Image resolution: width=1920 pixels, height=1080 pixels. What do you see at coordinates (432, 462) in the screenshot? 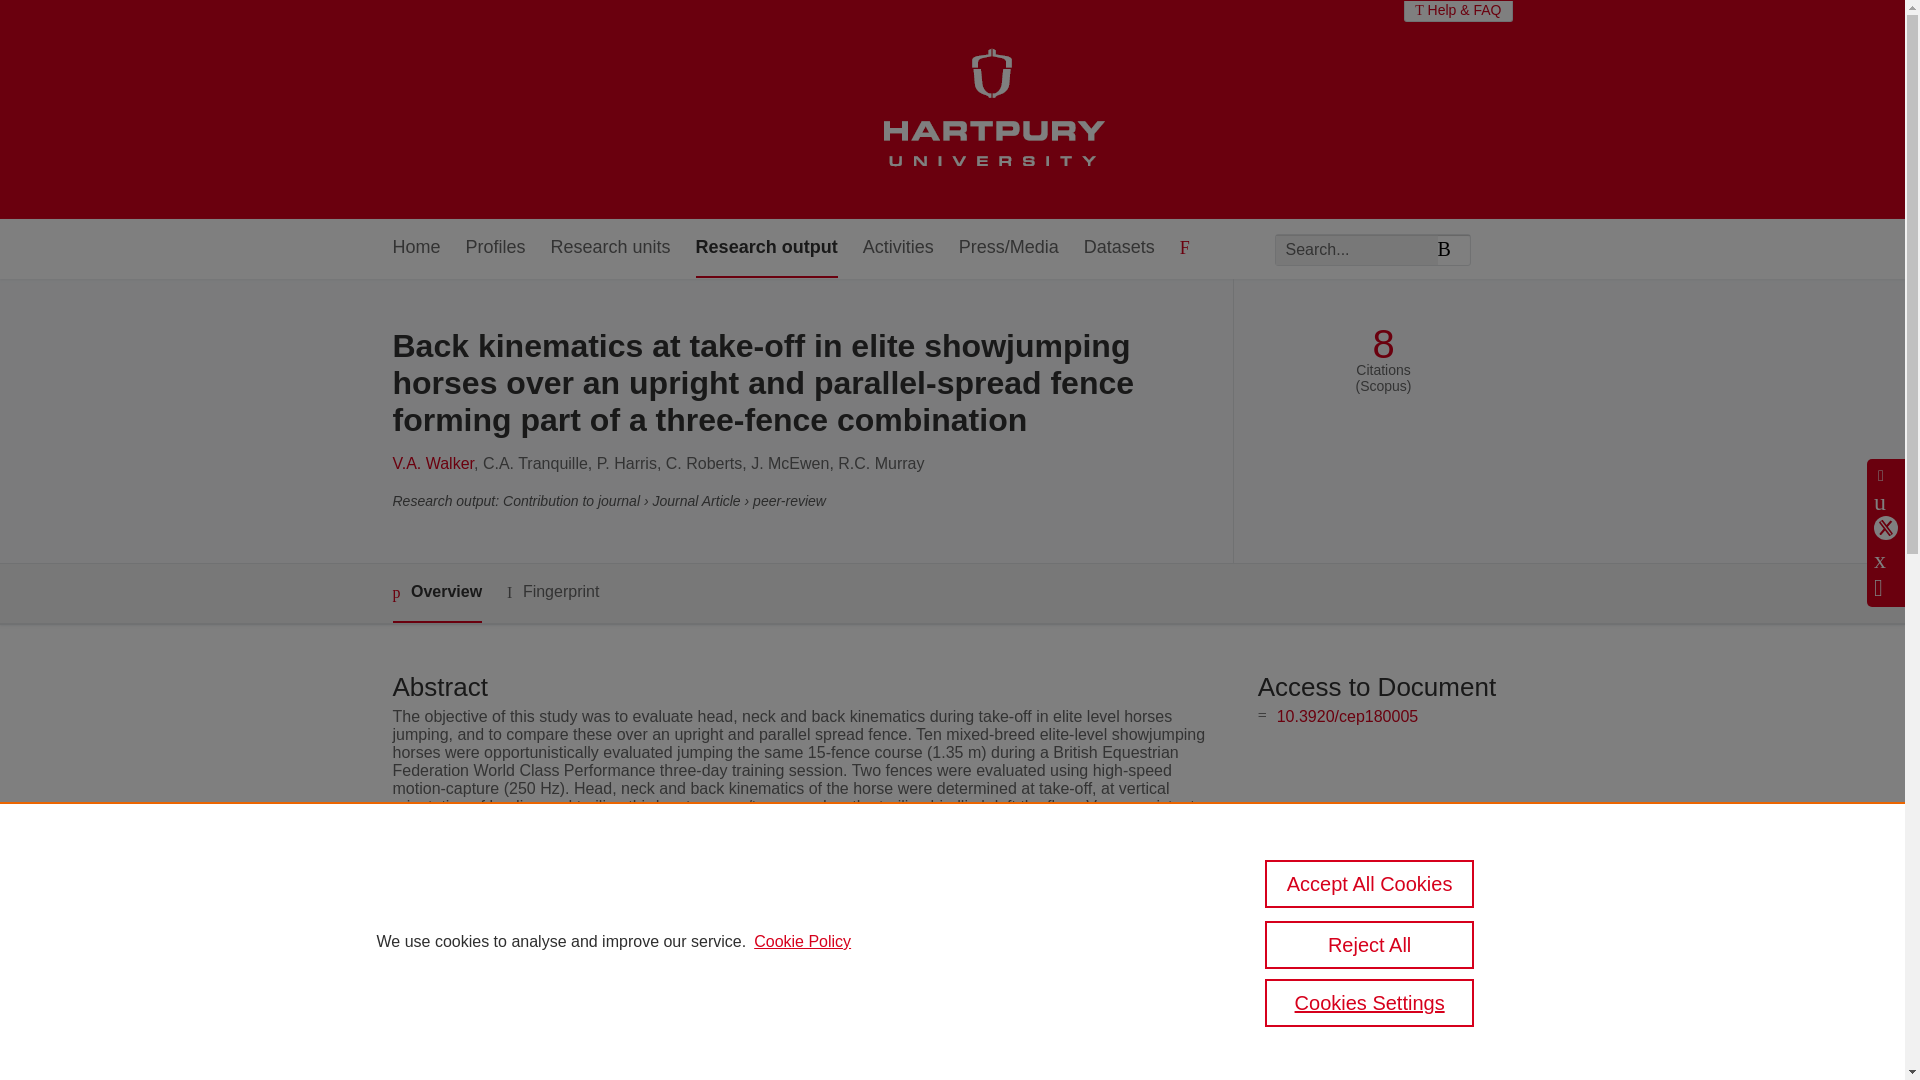
I see `V.A. Walker` at bounding box center [432, 462].